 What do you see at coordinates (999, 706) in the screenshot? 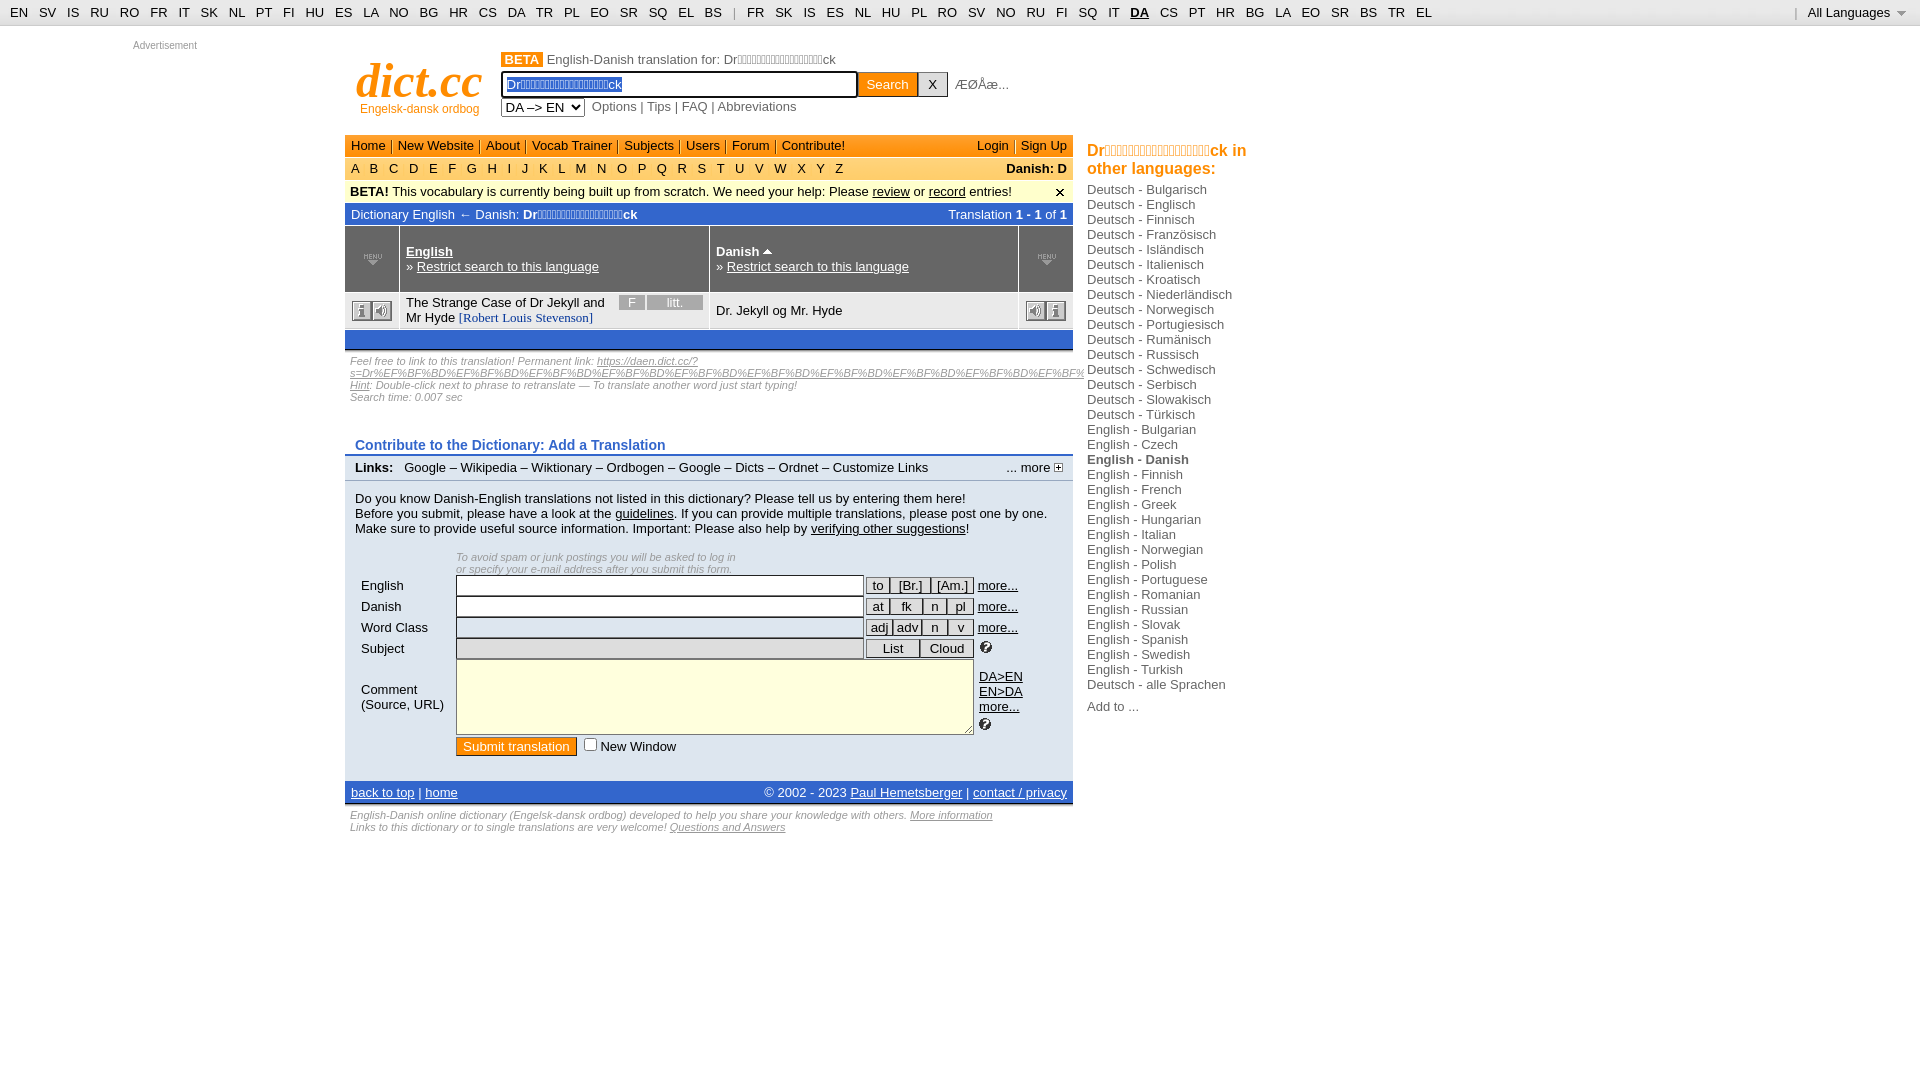
I see `more...` at bounding box center [999, 706].